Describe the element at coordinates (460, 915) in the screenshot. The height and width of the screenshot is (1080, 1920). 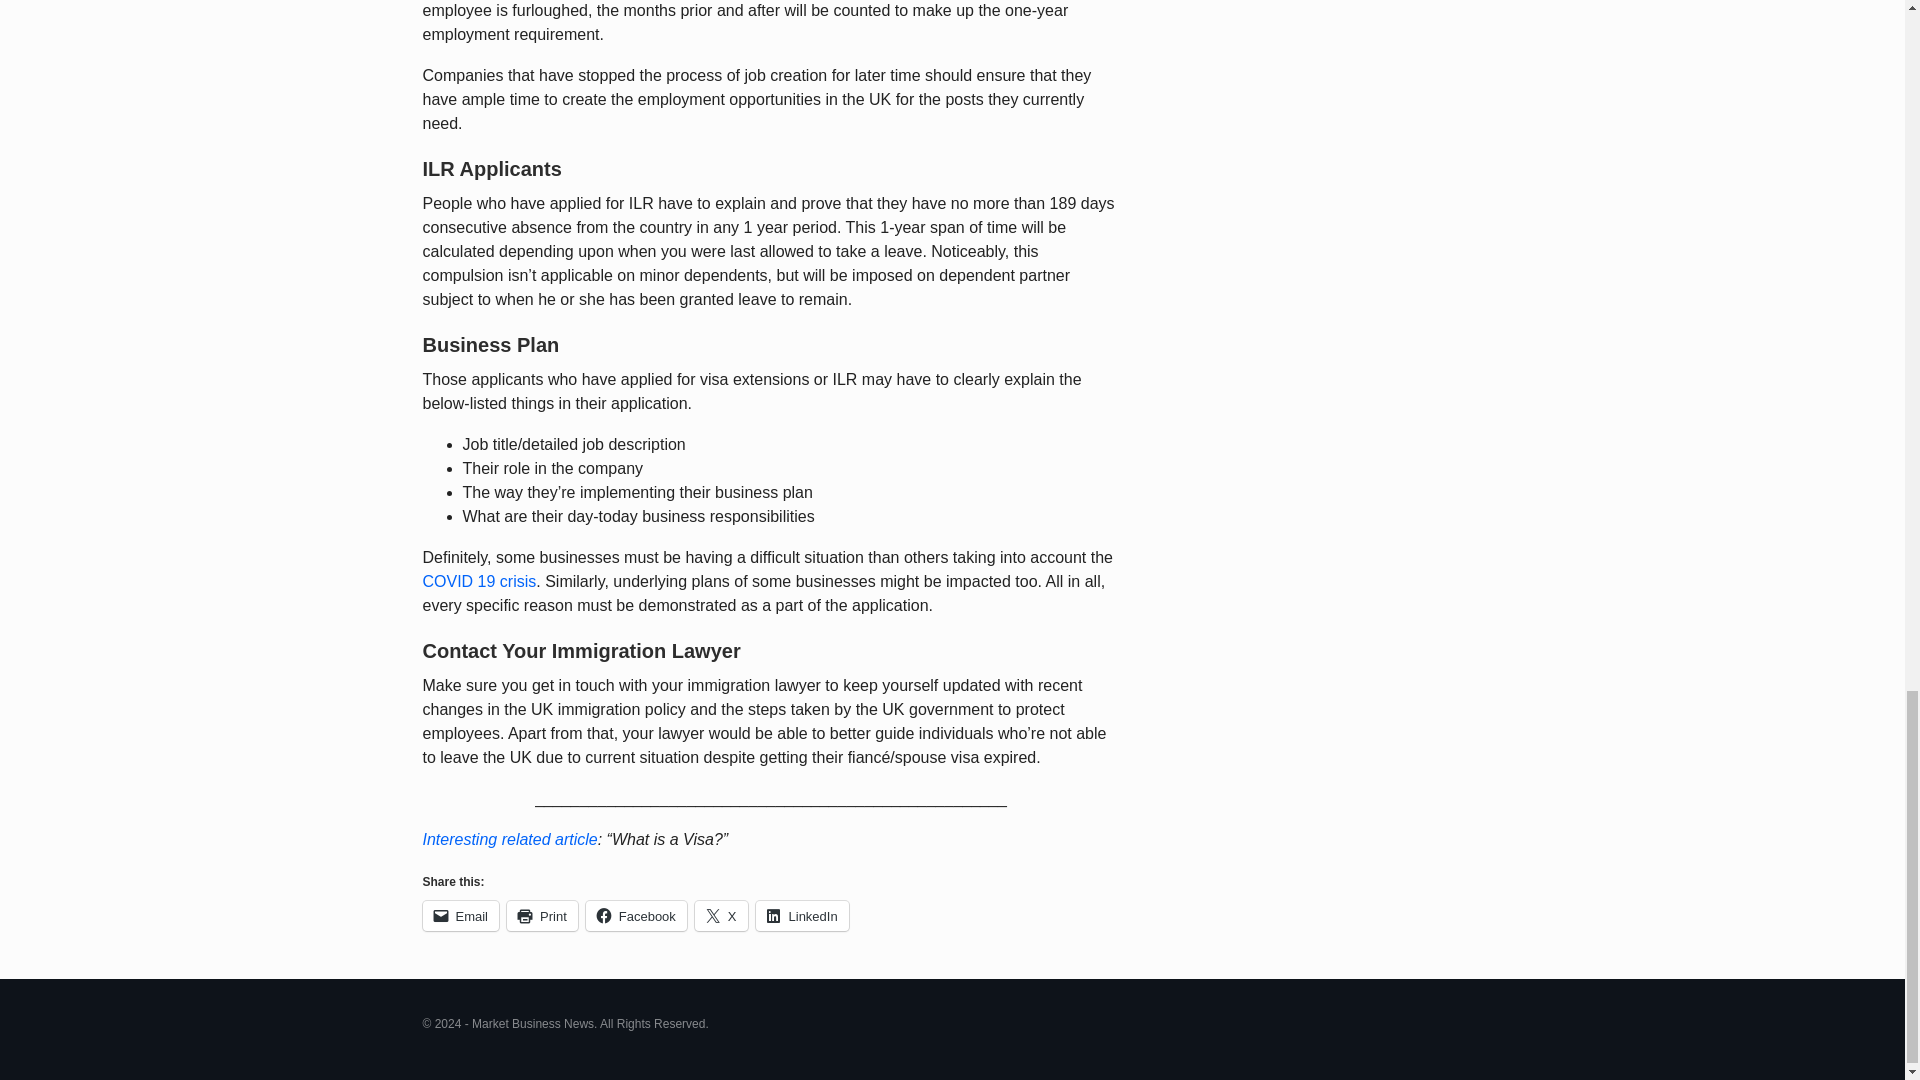
I see `Email` at that location.